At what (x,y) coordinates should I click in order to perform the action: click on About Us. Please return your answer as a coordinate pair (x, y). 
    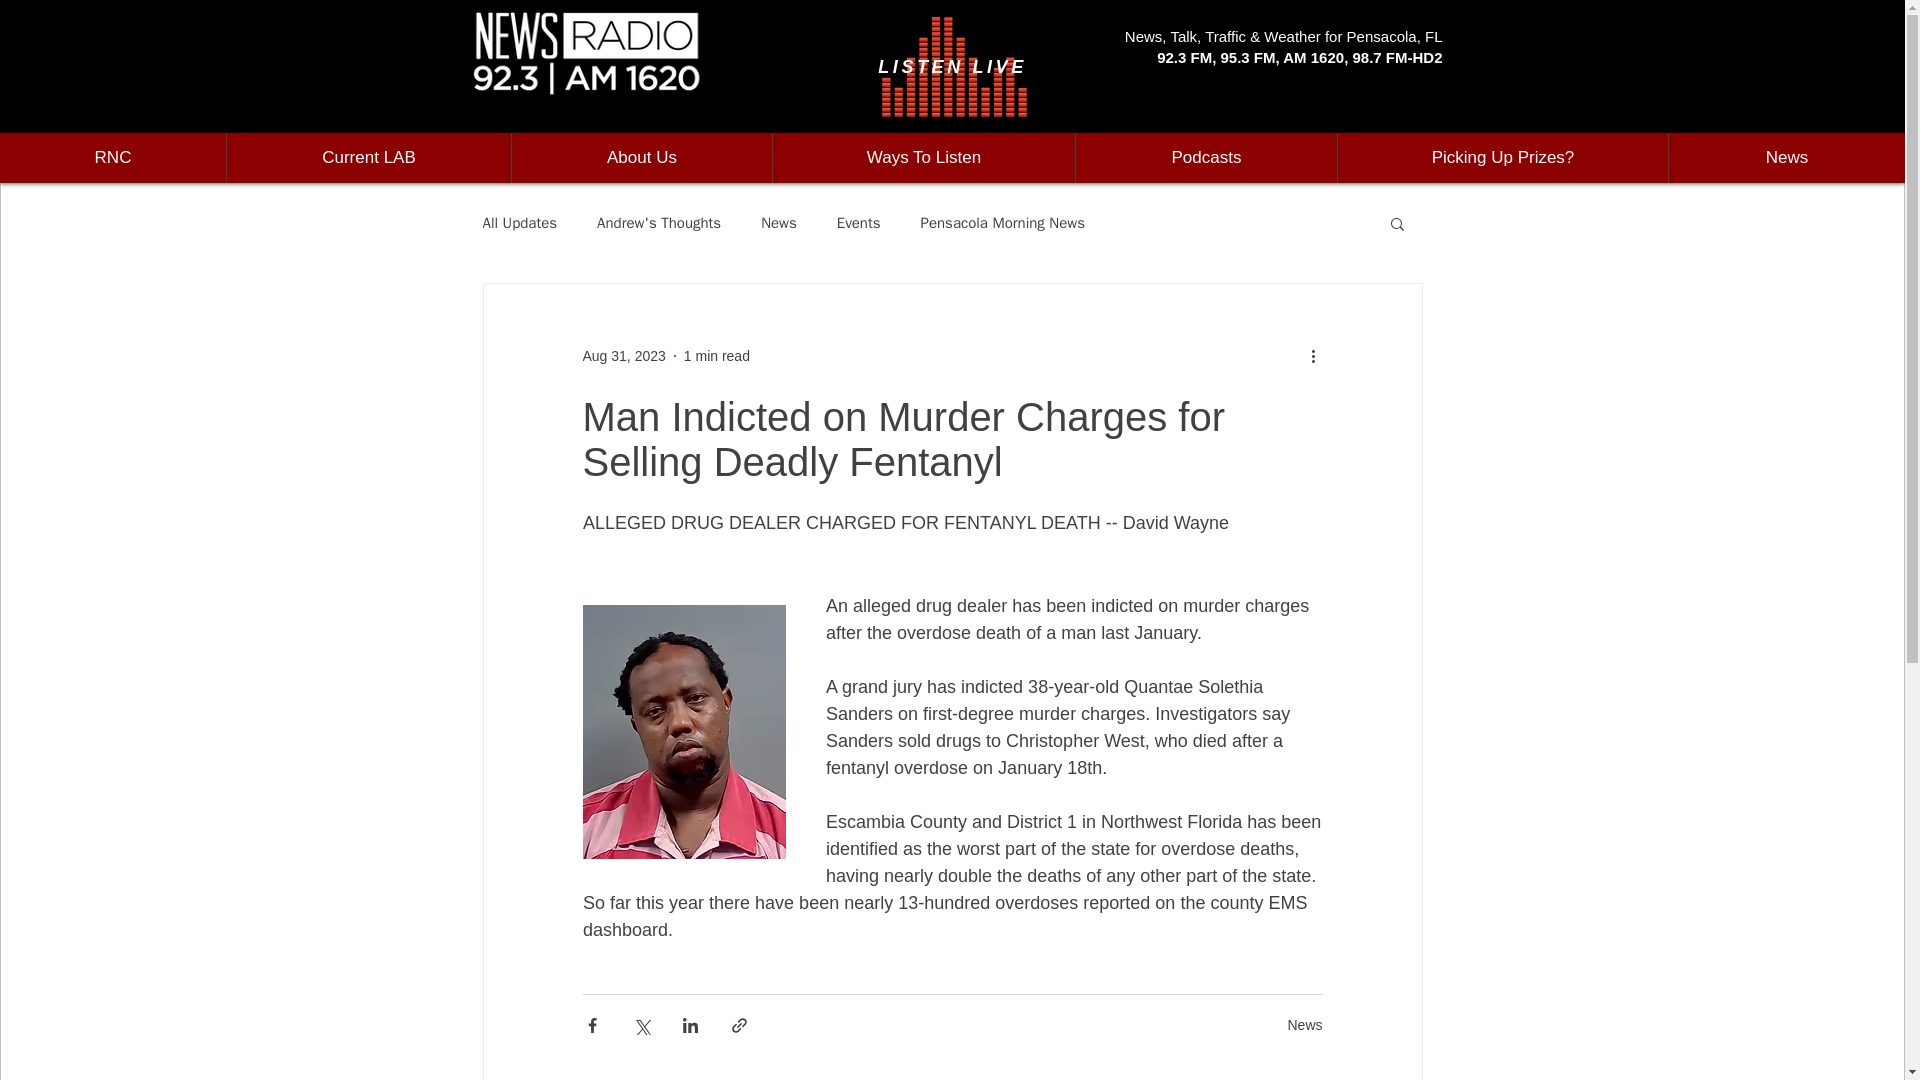
    Looking at the image, I should click on (640, 157).